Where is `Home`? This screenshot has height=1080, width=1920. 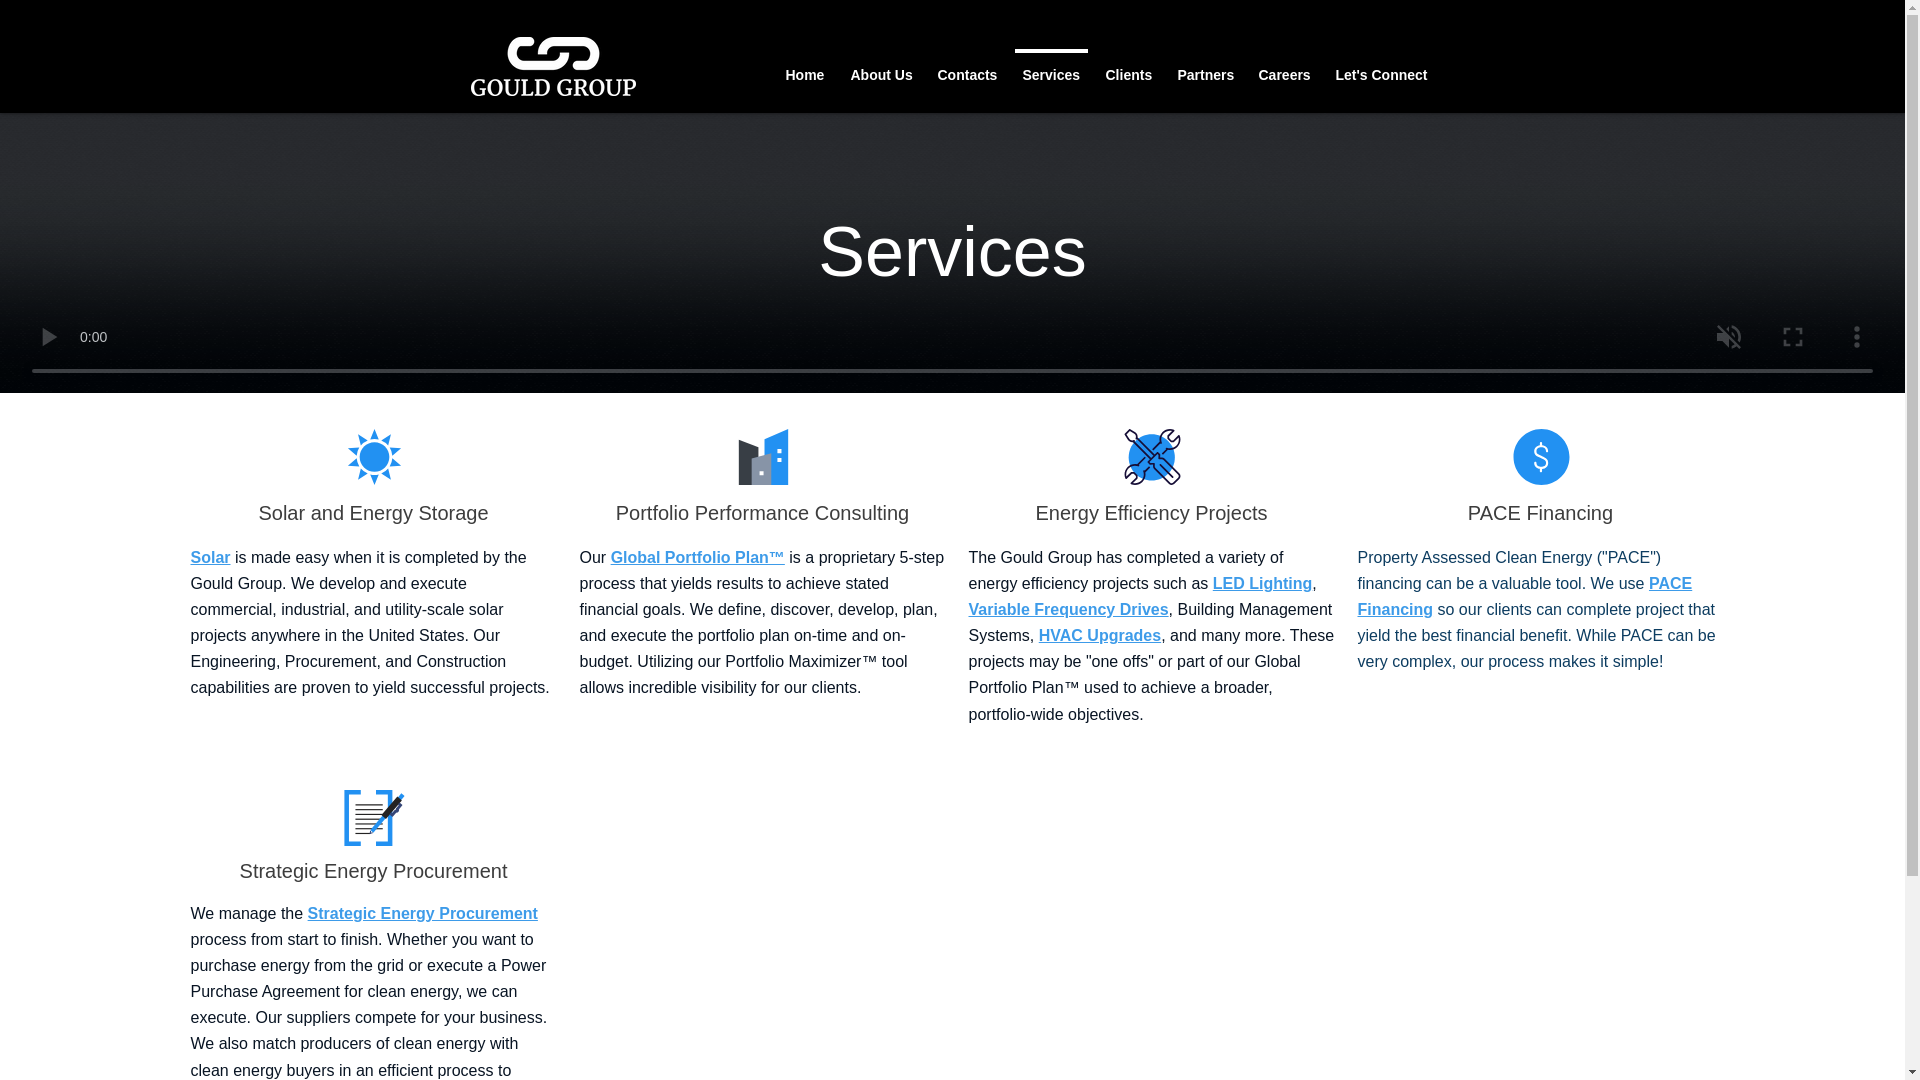 Home is located at coordinates (804, 66).